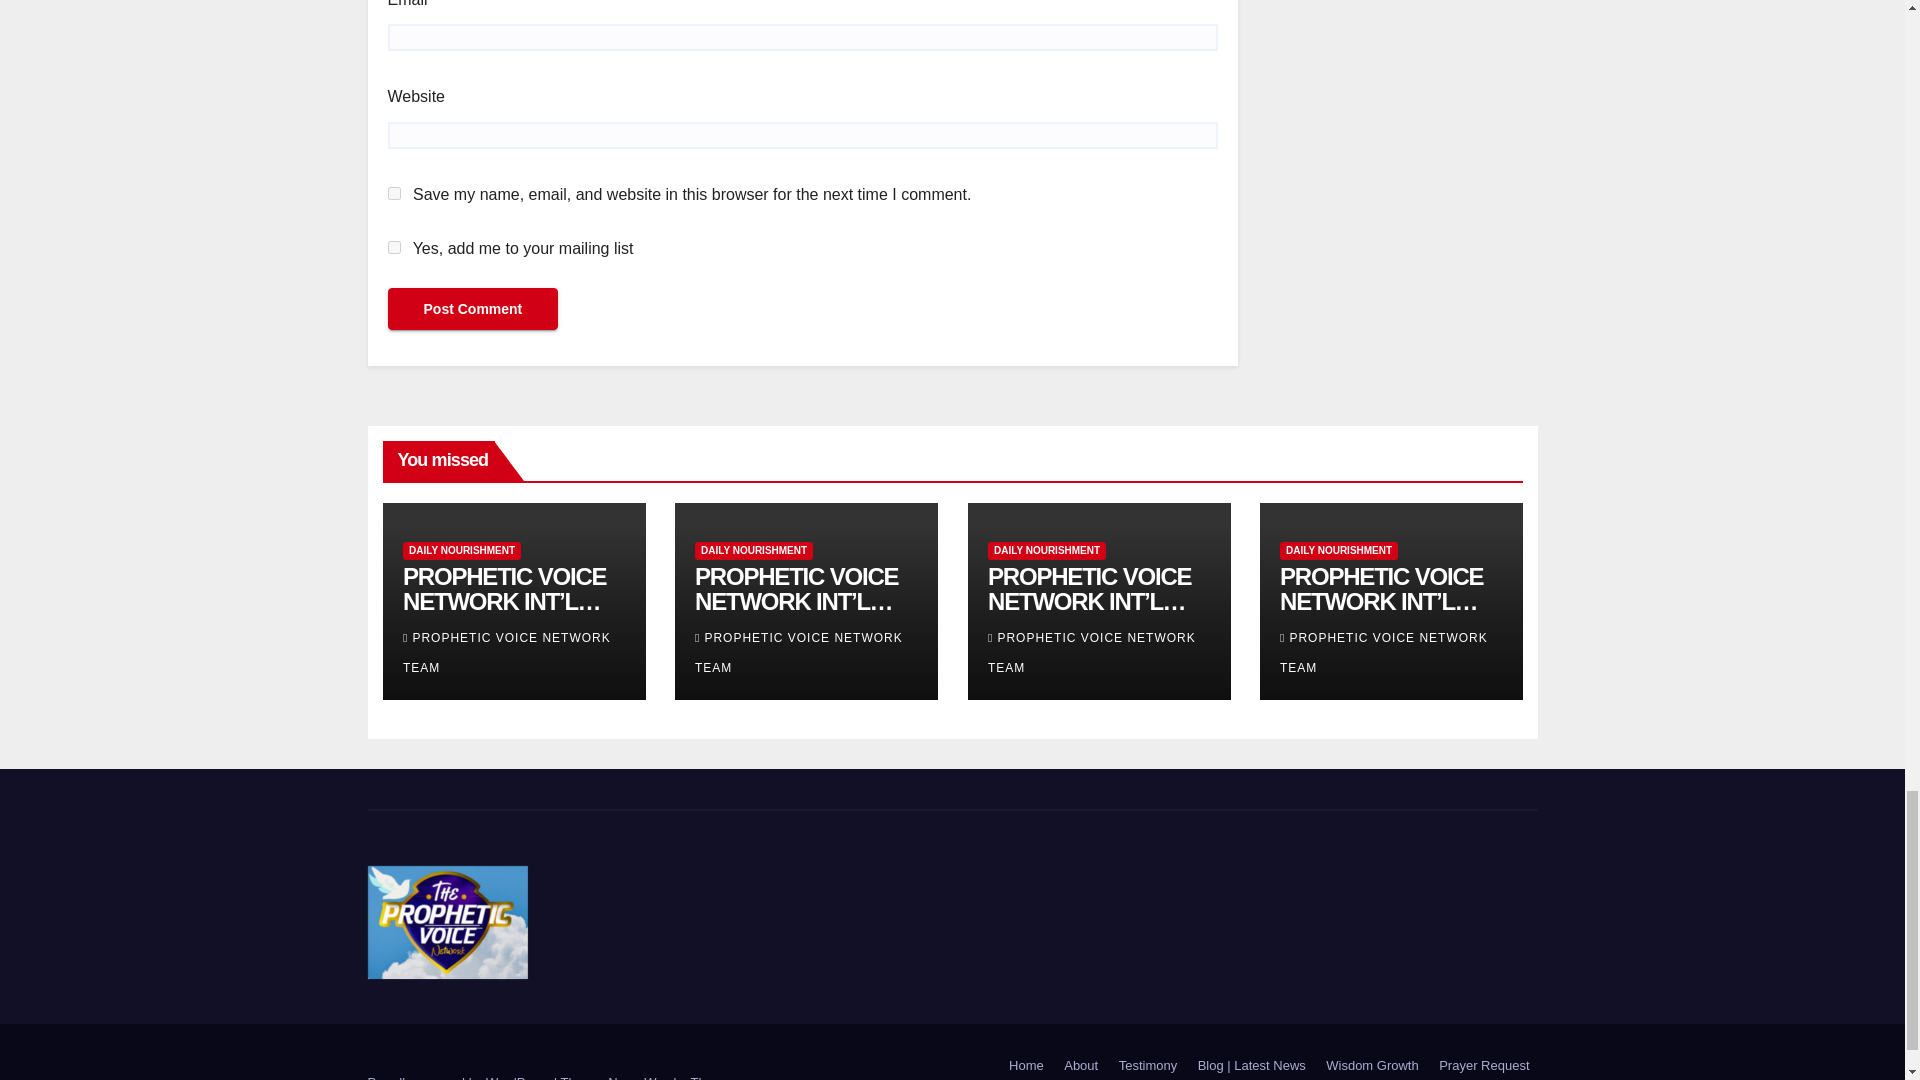  What do you see at coordinates (394, 192) in the screenshot?
I see `yes` at bounding box center [394, 192].